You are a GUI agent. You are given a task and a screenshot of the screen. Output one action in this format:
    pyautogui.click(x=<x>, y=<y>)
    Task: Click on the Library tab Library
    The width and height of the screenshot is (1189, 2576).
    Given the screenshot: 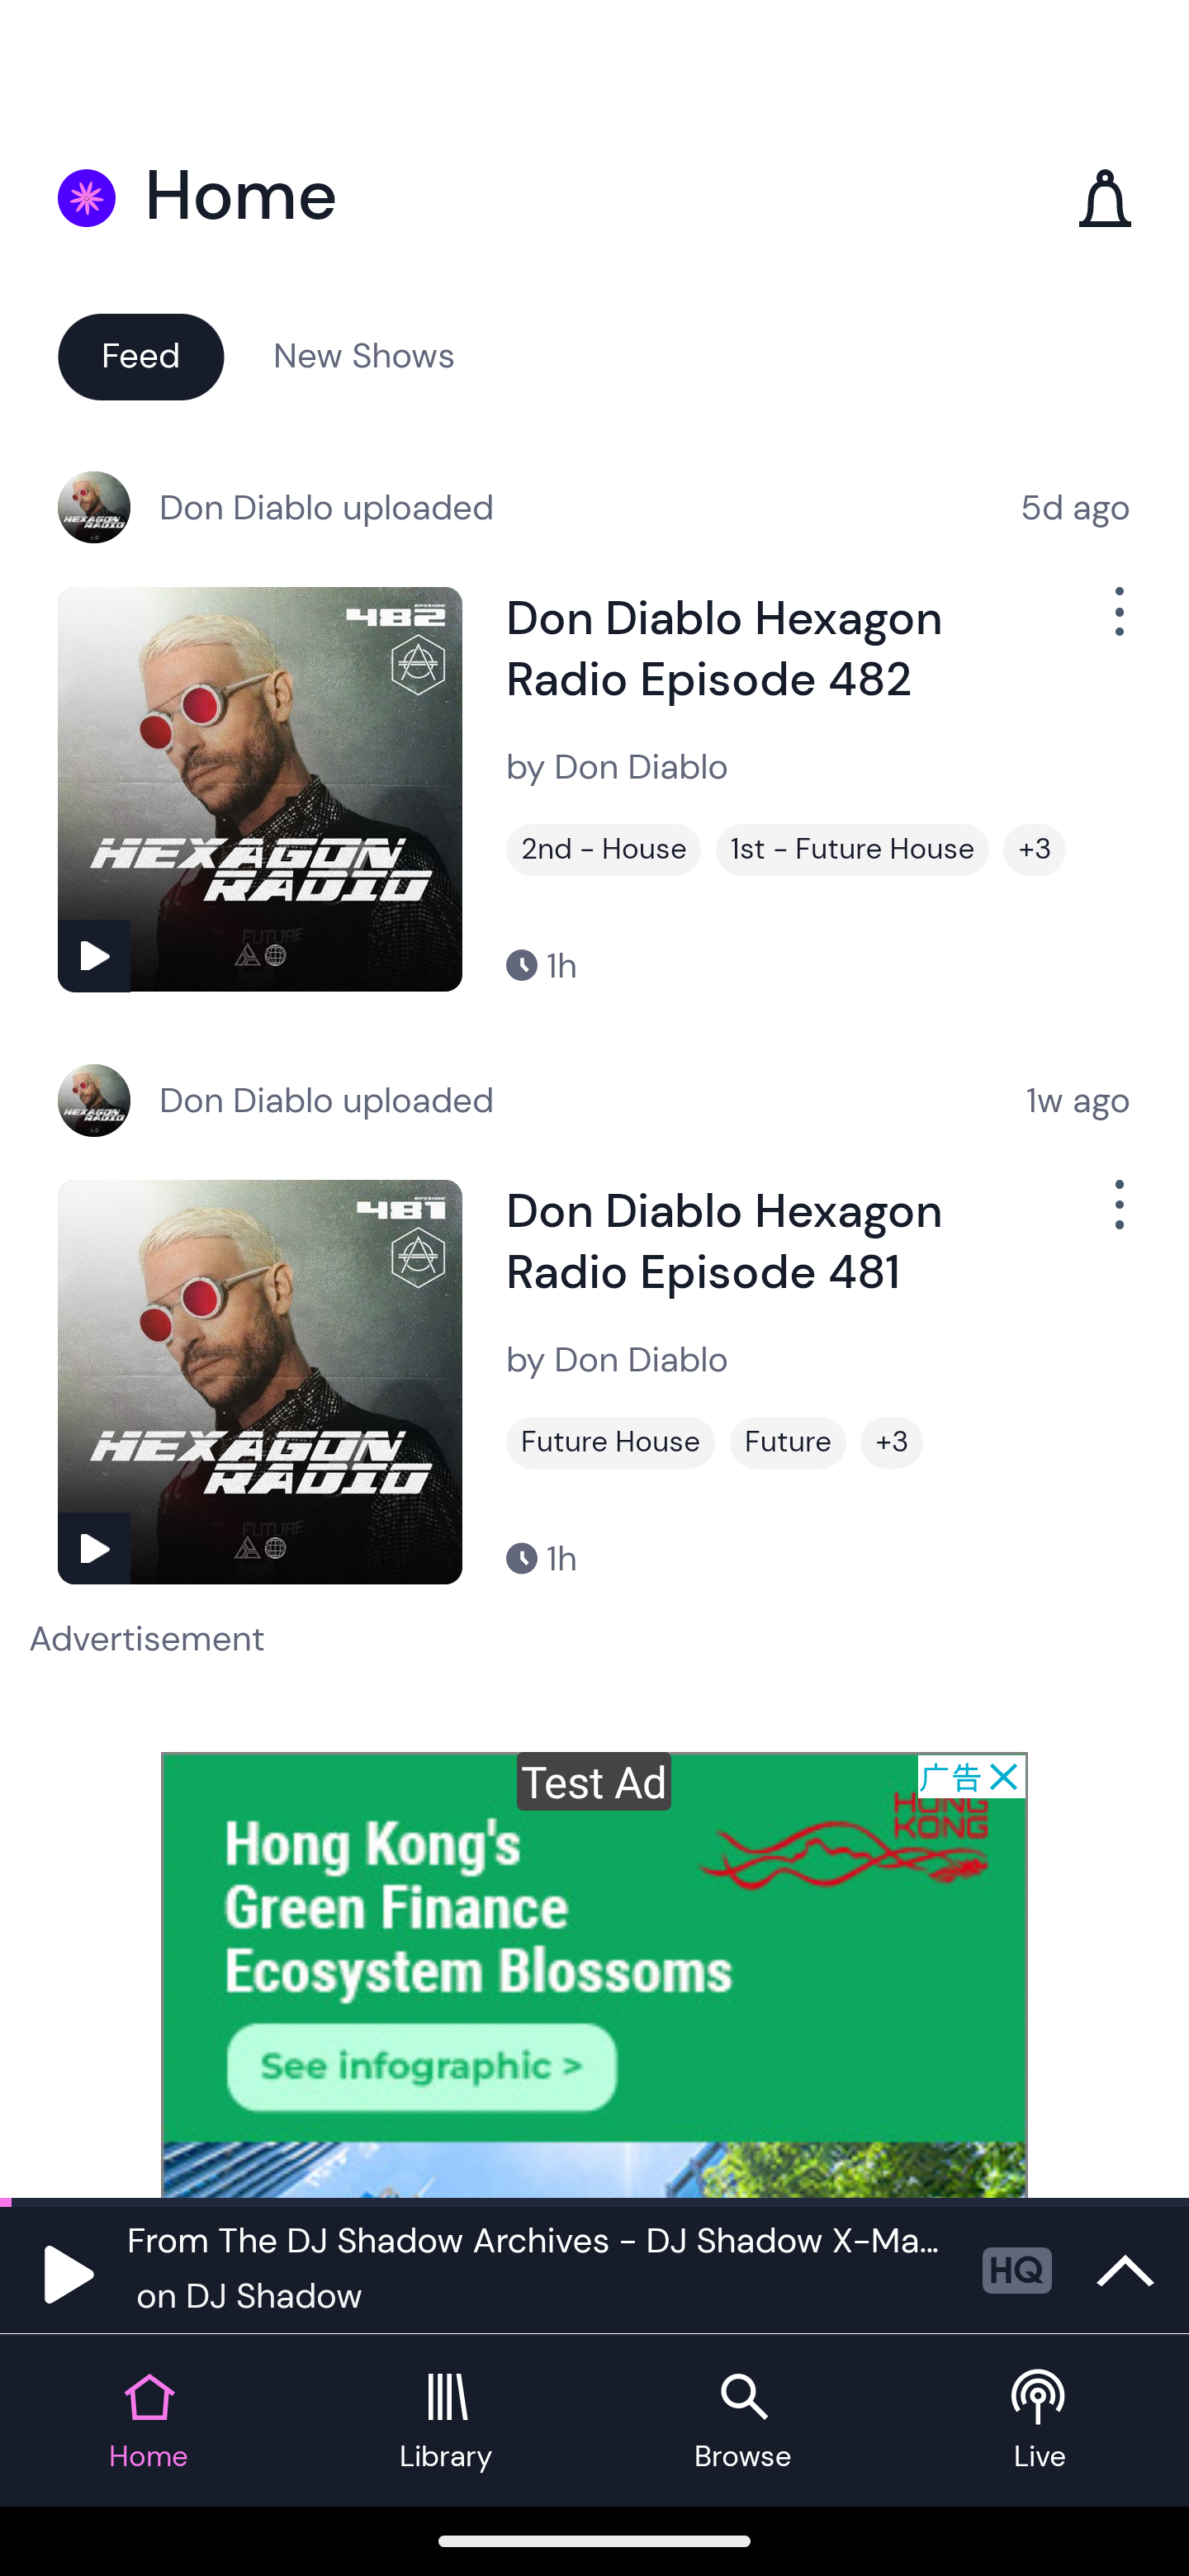 What is the action you would take?
    pyautogui.click(x=446, y=2421)
    